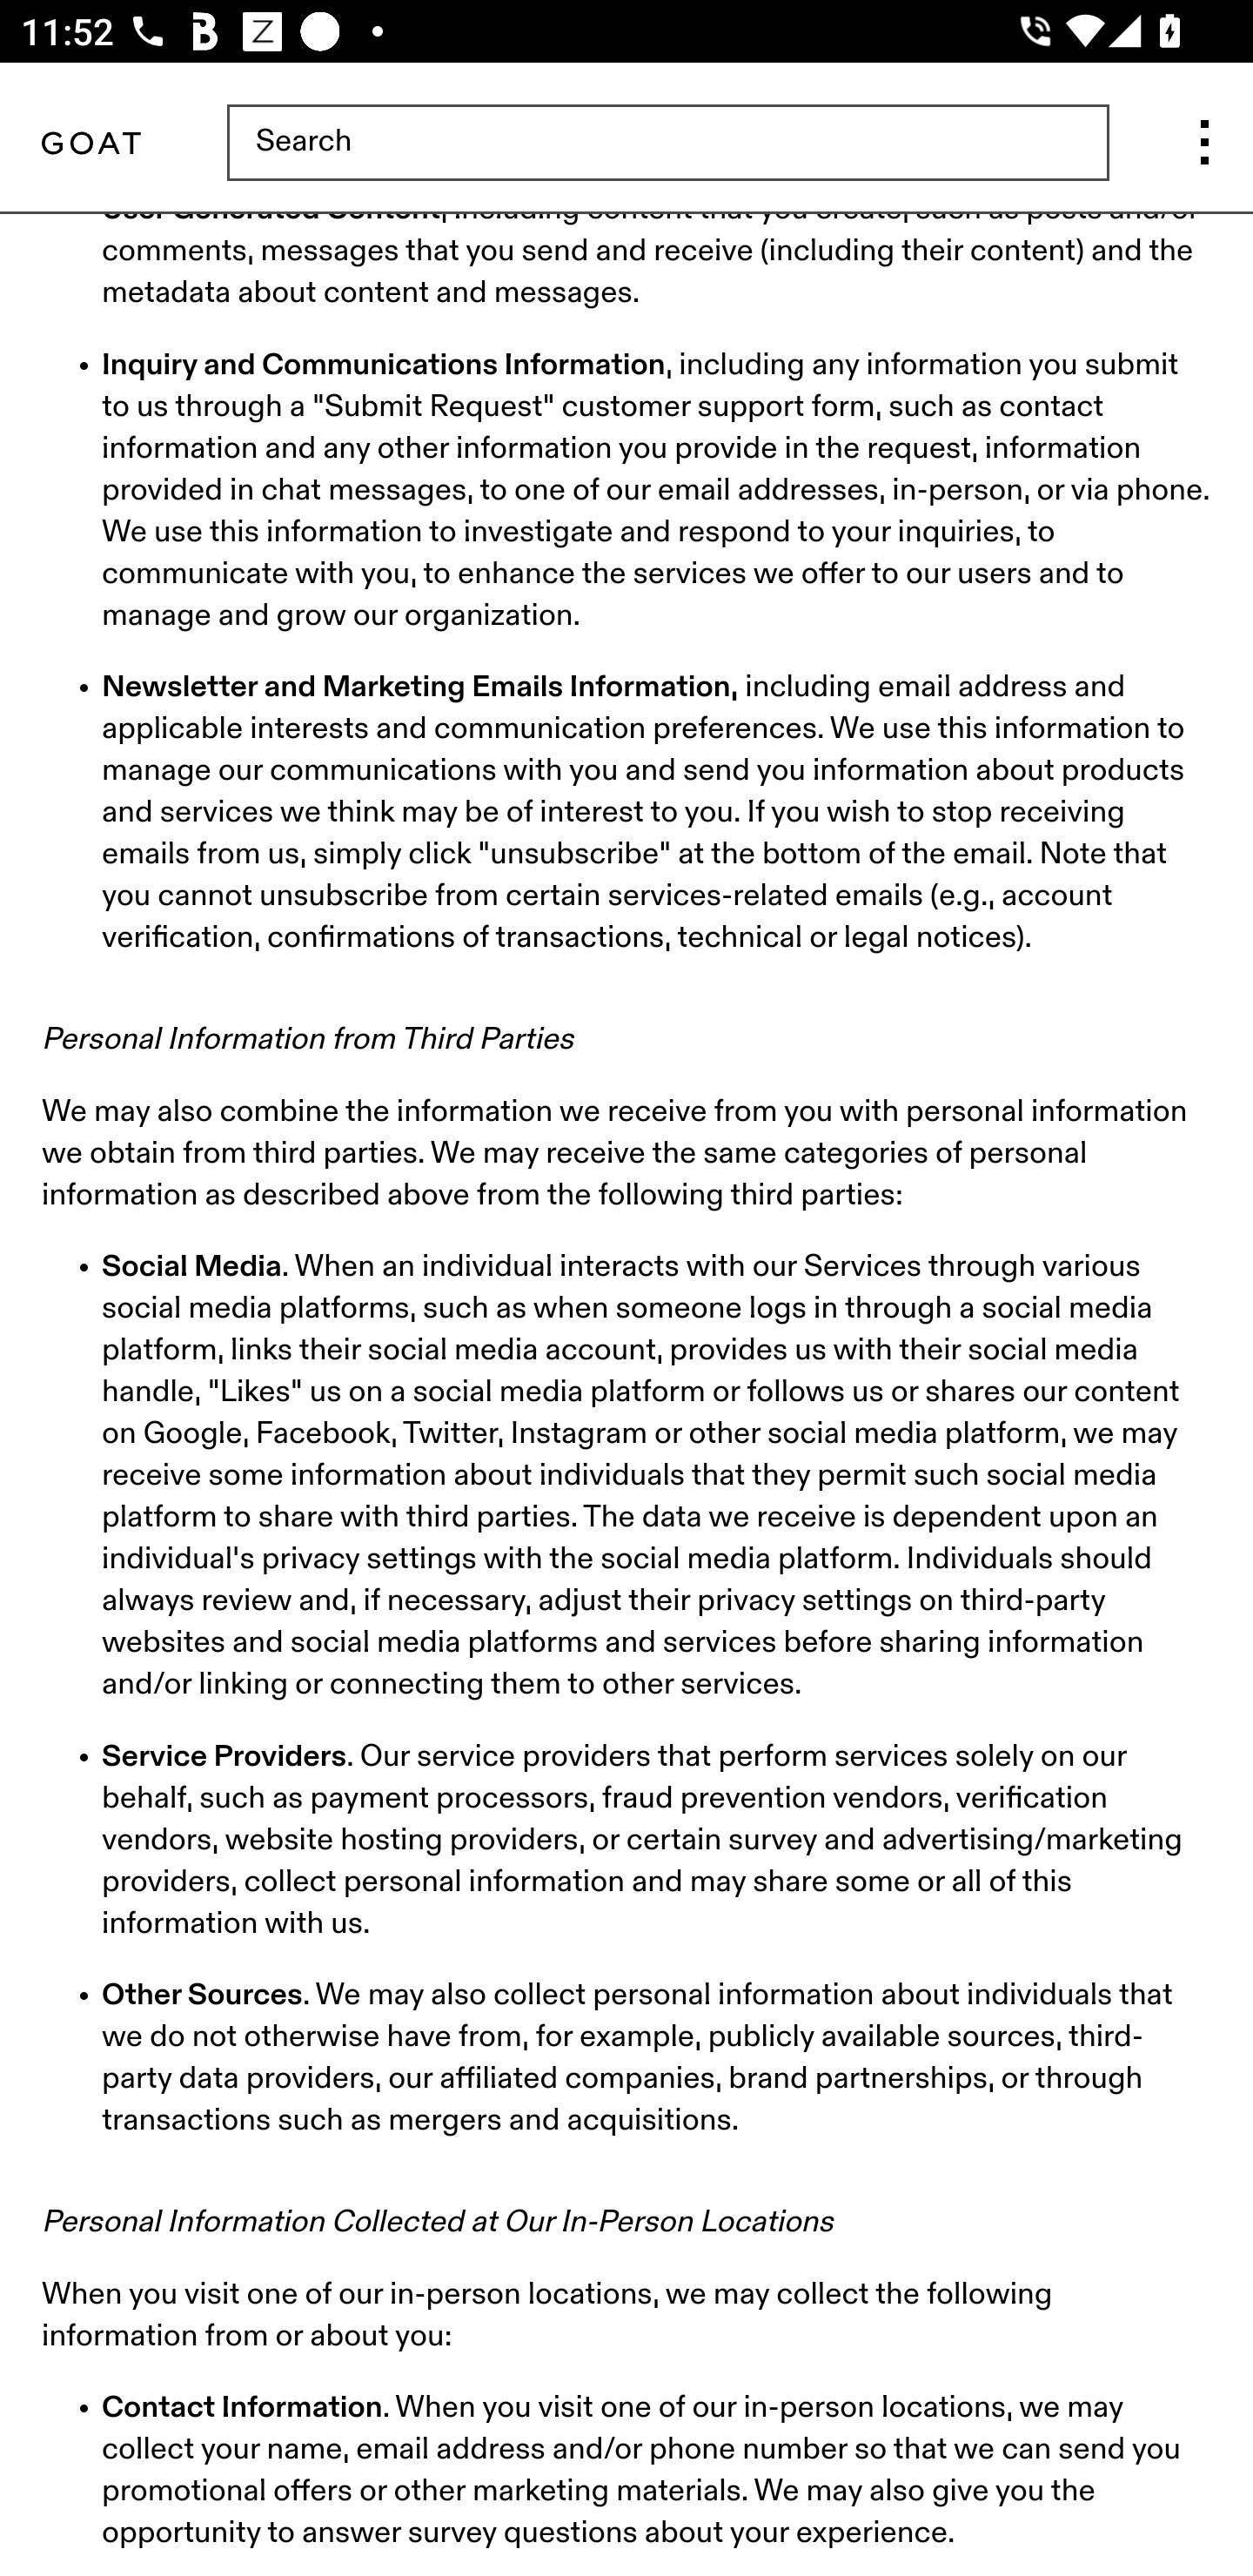 Image resolution: width=1253 pixels, height=2576 pixels. What do you see at coordinates (1204, 146) in the screenshot?
I see `menu` at bounding box center [1204, 146].